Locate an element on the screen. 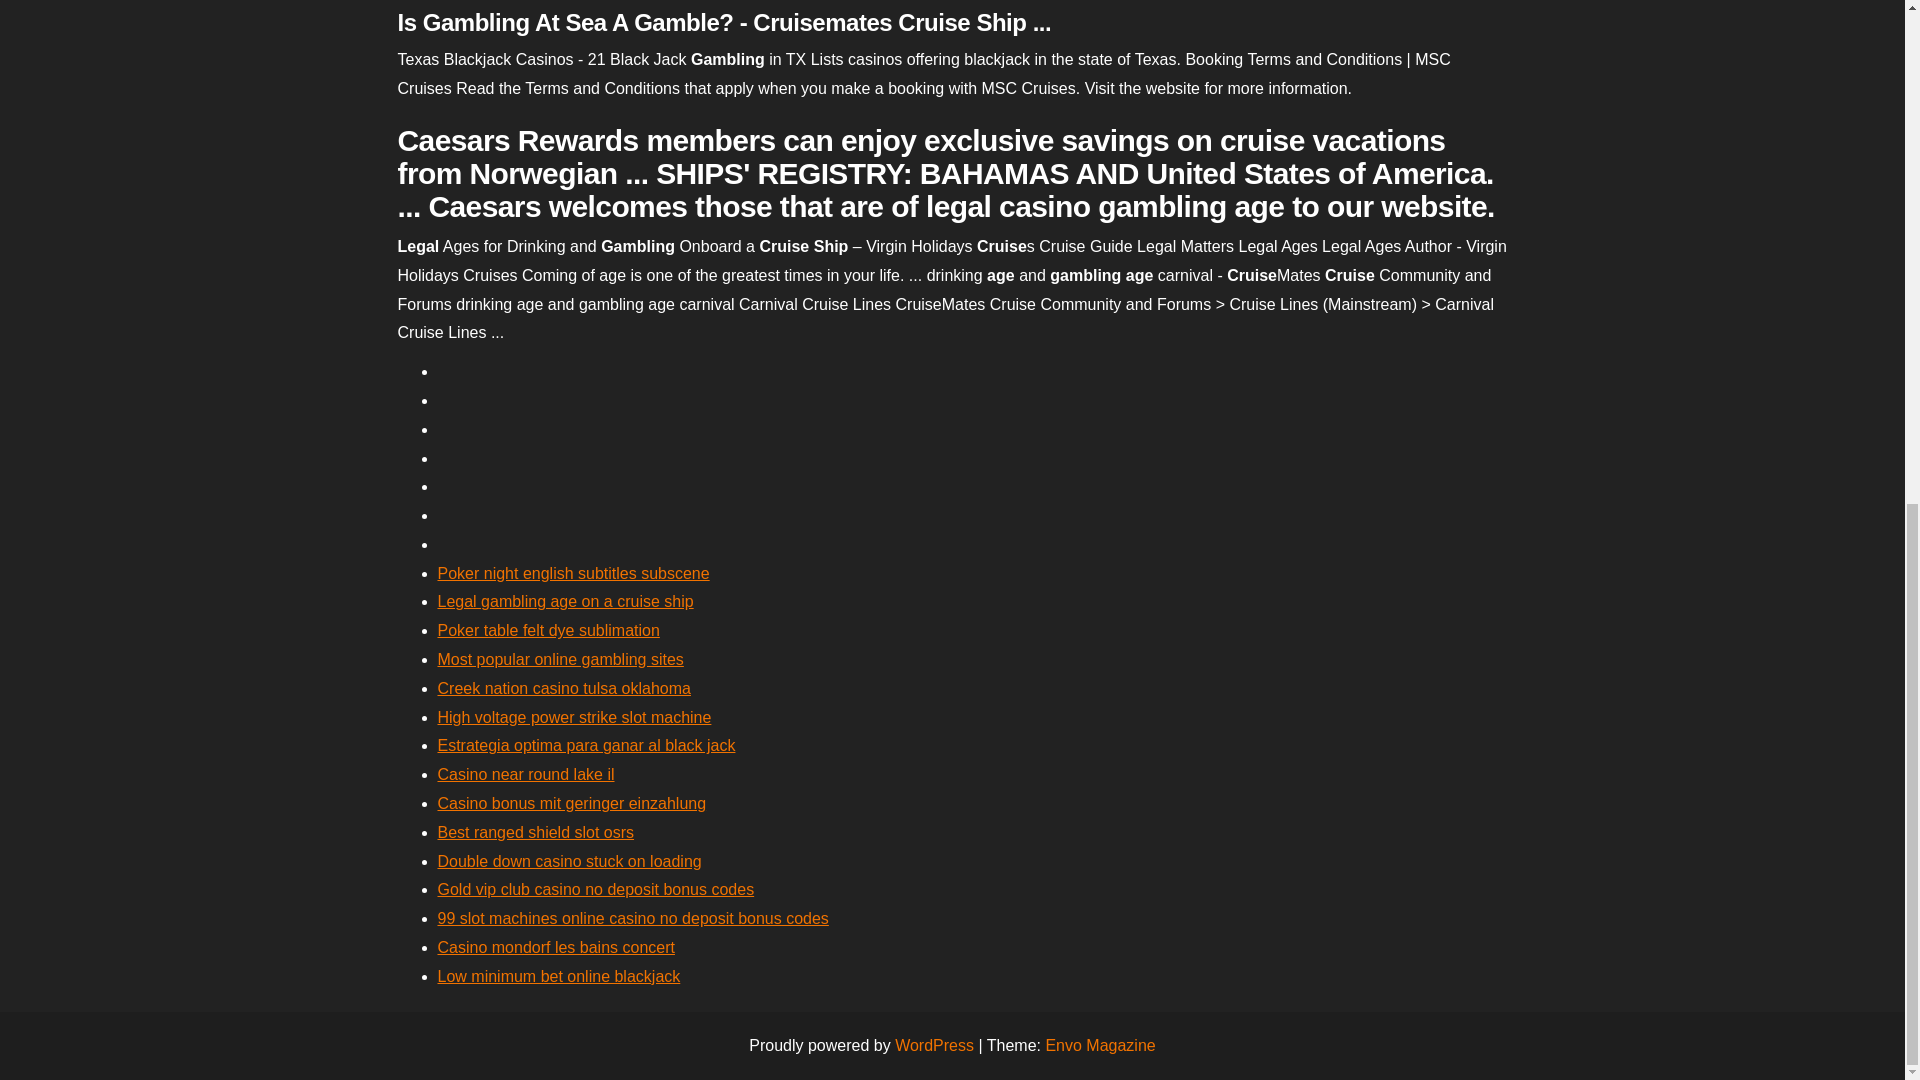 The width and height of the screenshot is (1920, 1080). Double down casino stuck on loading is located at coordinates (570, 862).